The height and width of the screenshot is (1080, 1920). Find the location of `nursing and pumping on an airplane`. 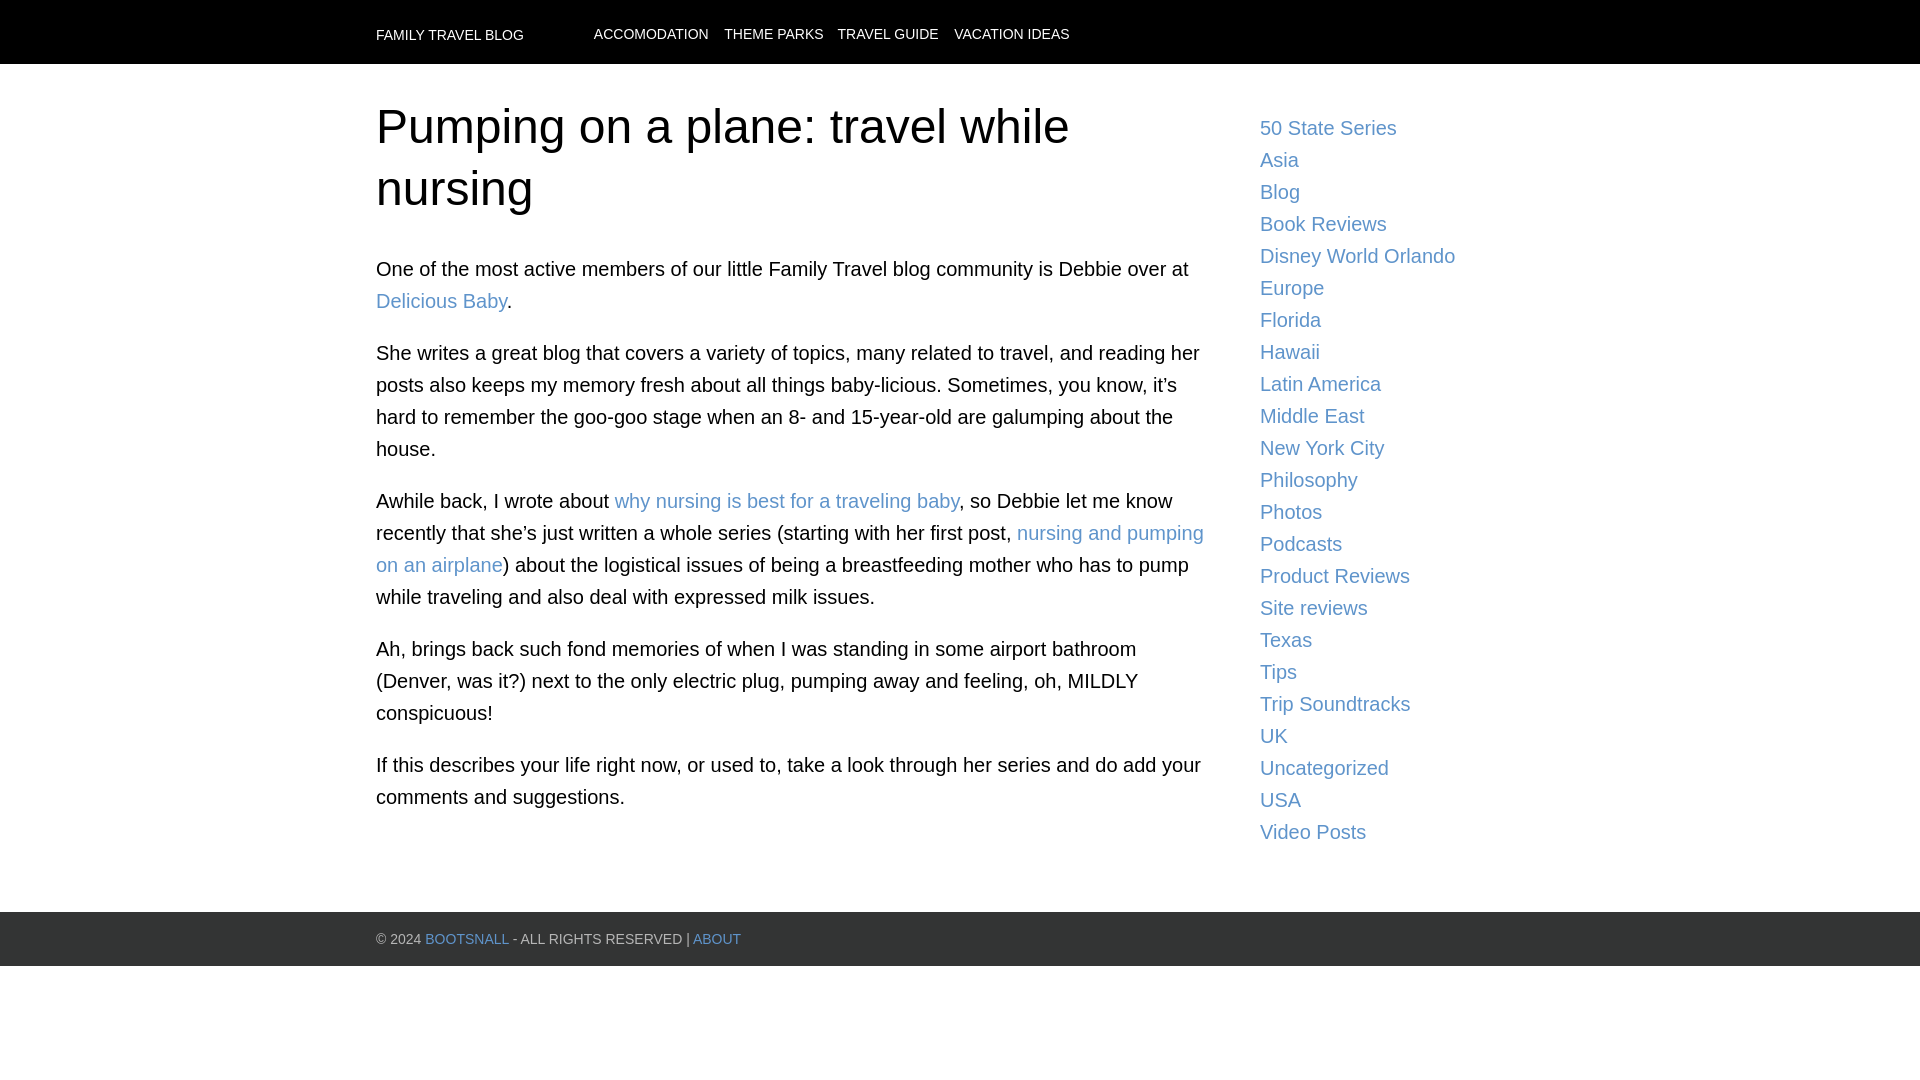

nursing and pumping on an airplane is located at coordinates (790, 548).